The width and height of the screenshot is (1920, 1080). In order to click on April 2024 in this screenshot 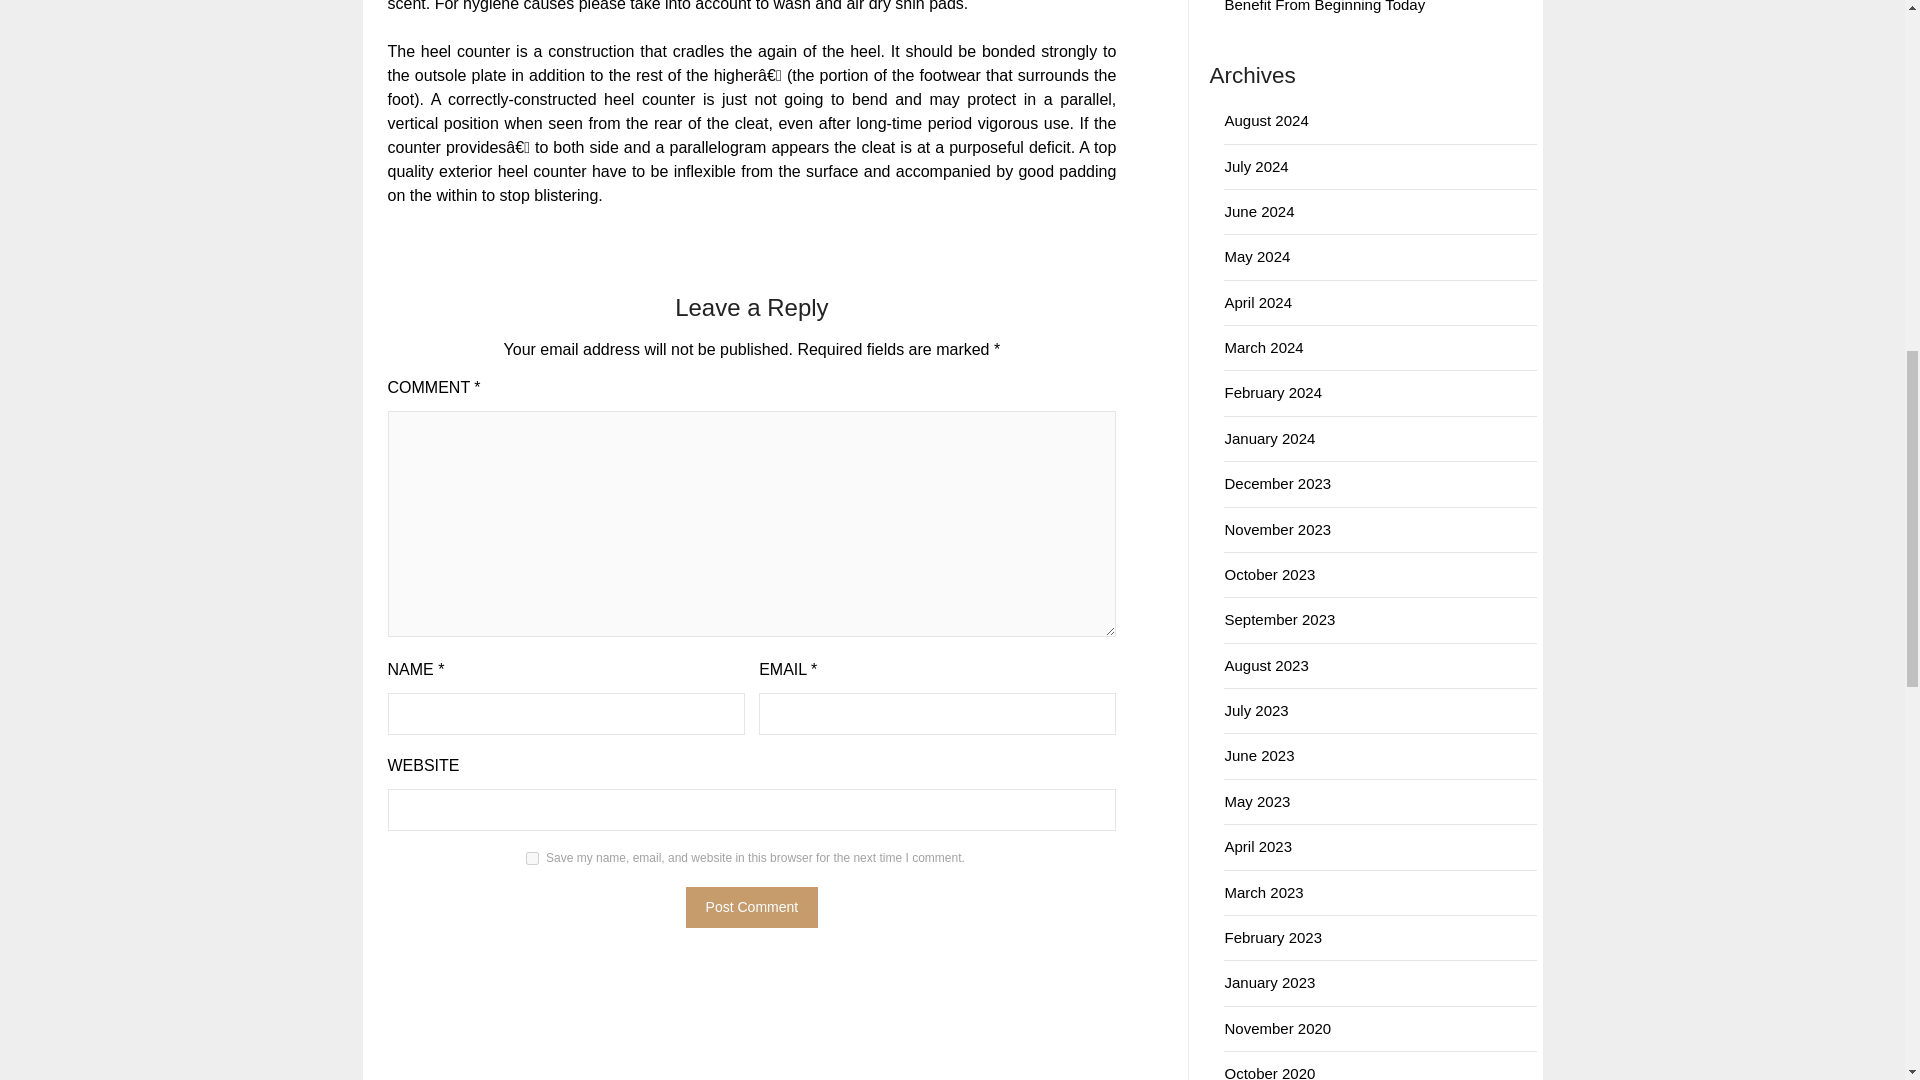, I will do `click(1258, 302)`.